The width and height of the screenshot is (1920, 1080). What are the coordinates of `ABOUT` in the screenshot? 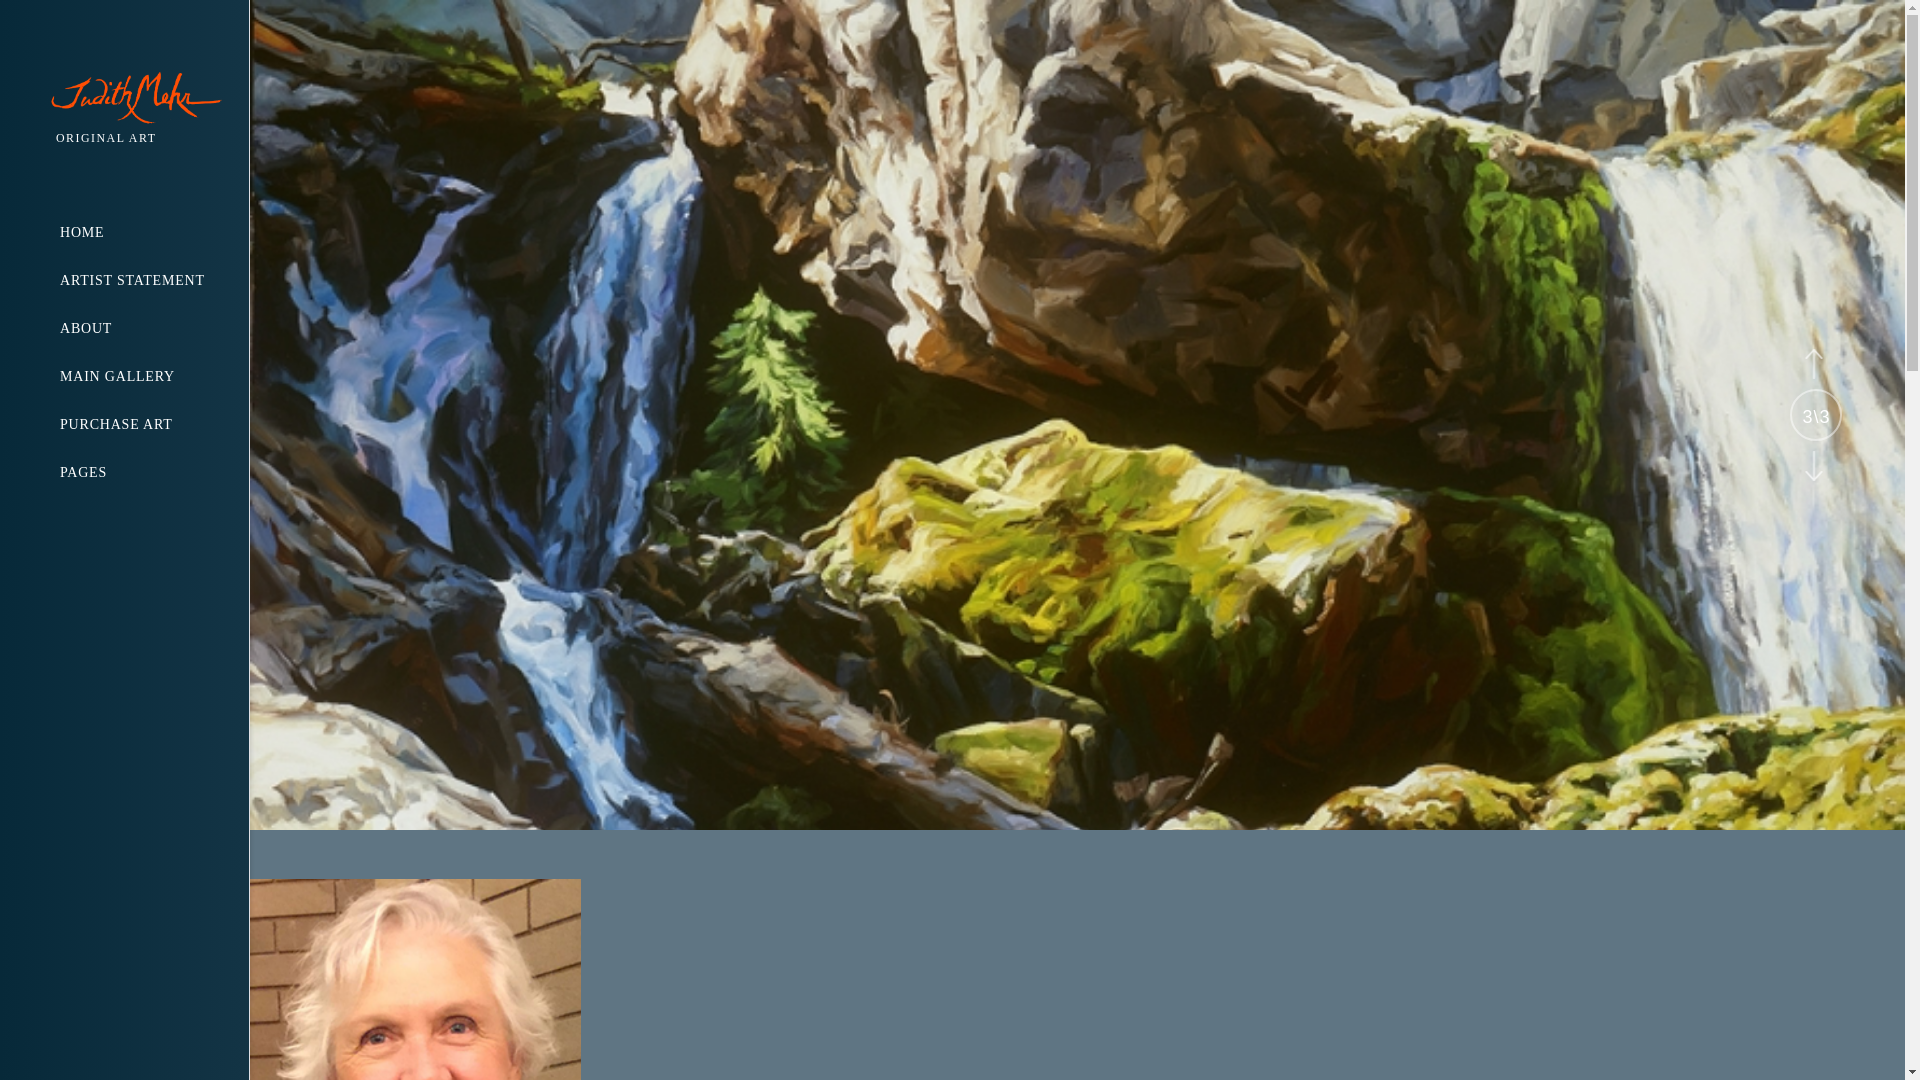 It's located at (154, 329).